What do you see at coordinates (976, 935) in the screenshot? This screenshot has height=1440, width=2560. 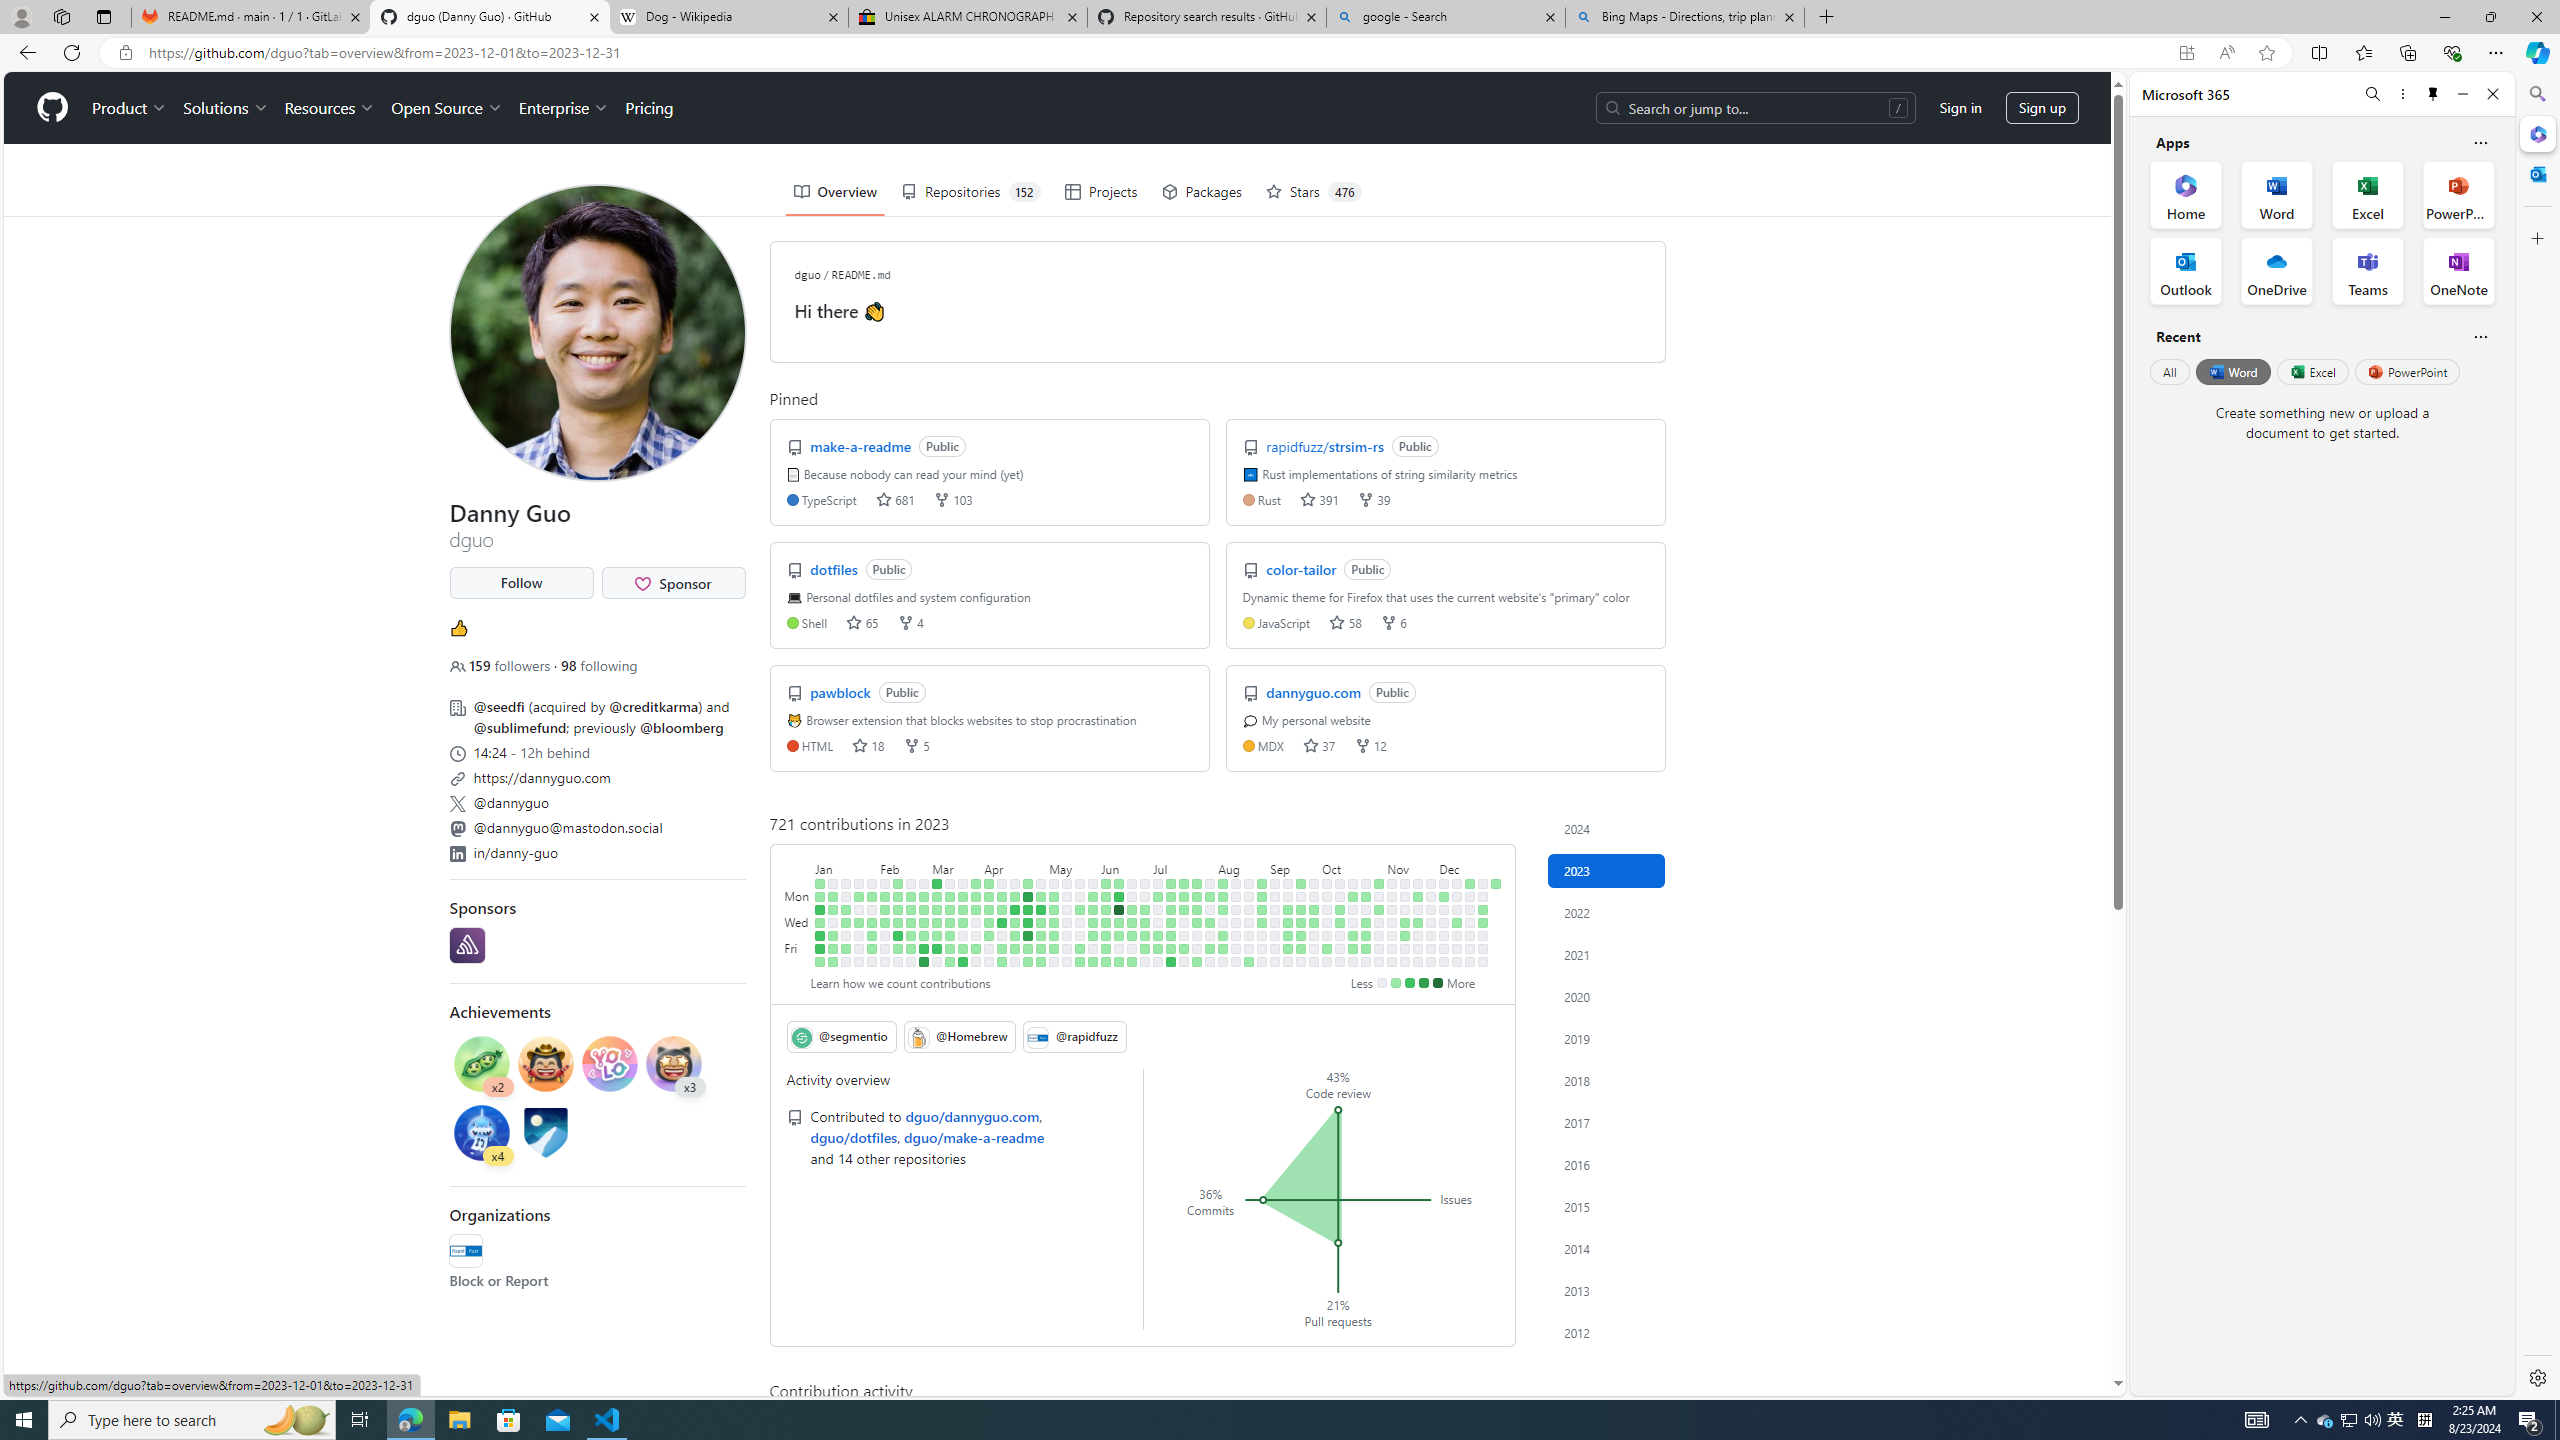 I see `No contributions on March 30th.` at bounding box center [976, 935].